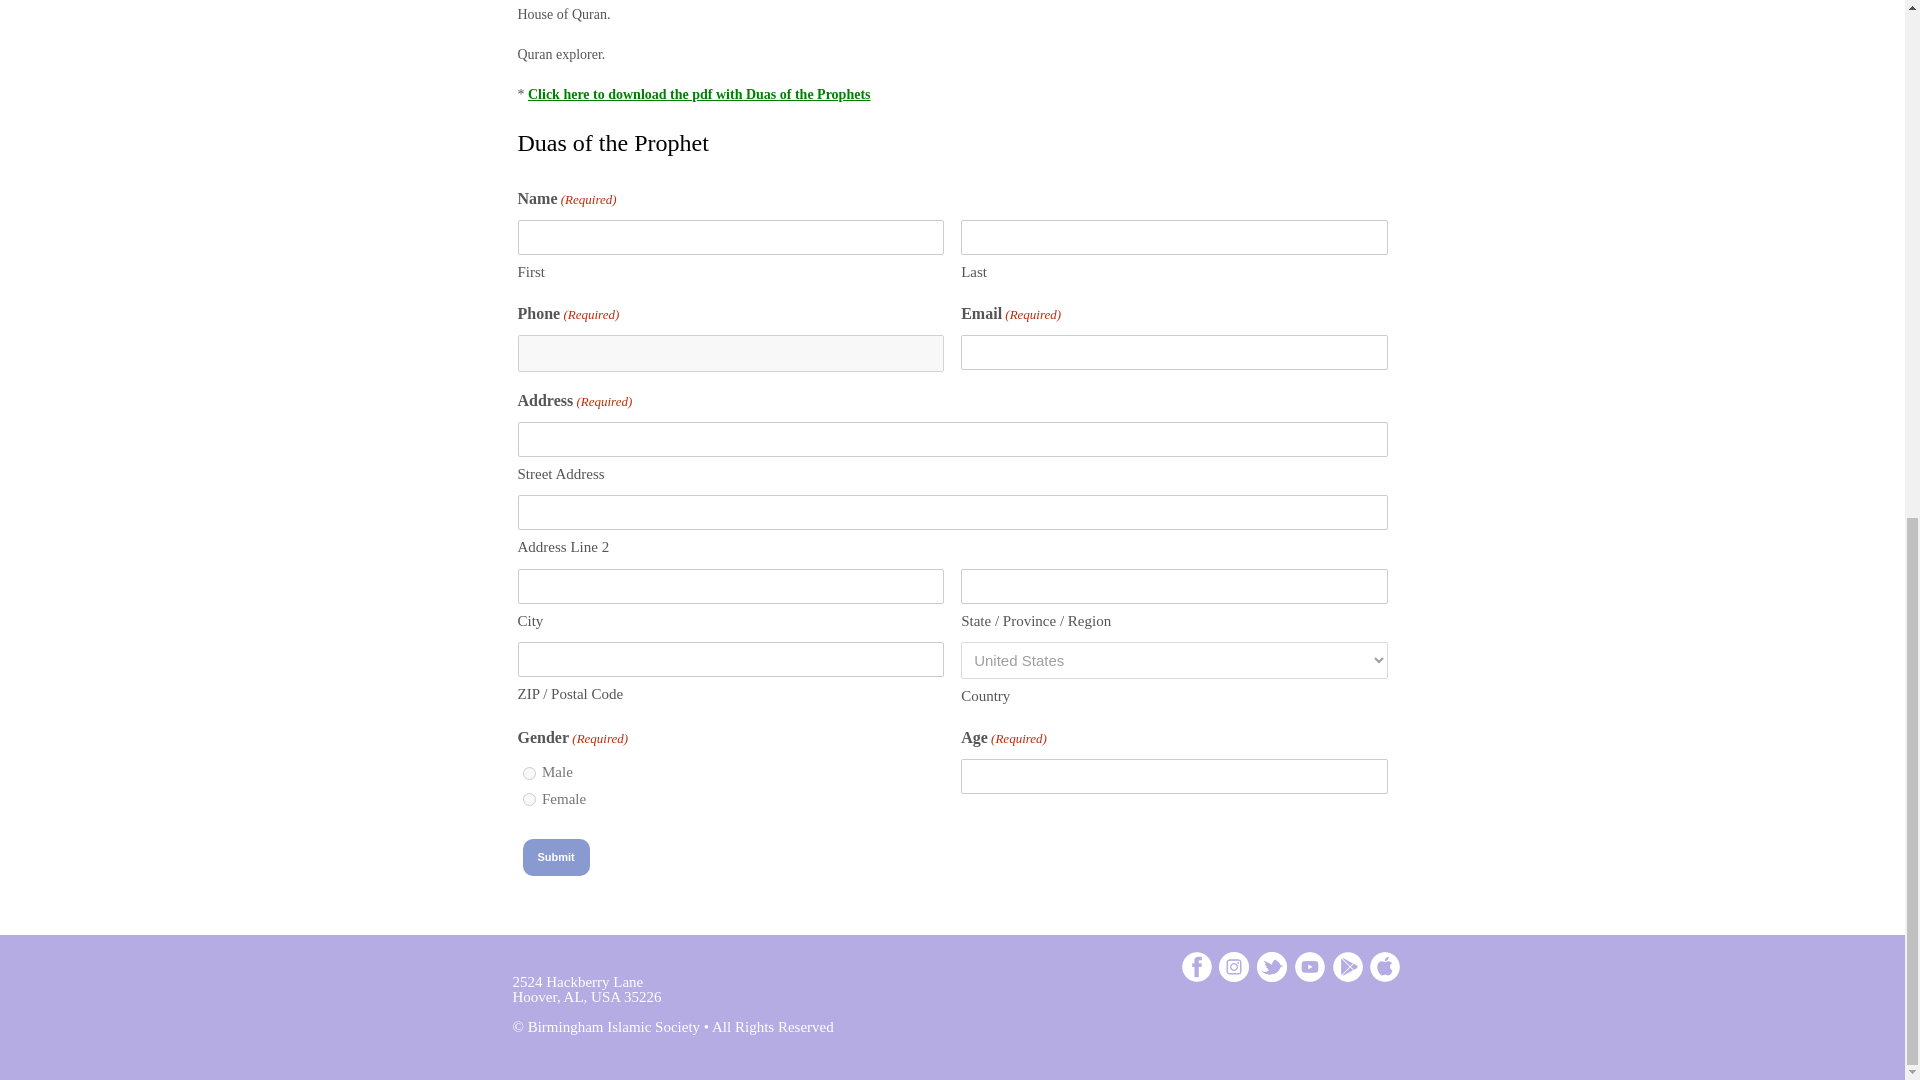 This screenshot has height=1080, width=1920. What do you see at coordinates (528, 772) in the screenshot?
I see `Male` at bounding box center [528, 772].